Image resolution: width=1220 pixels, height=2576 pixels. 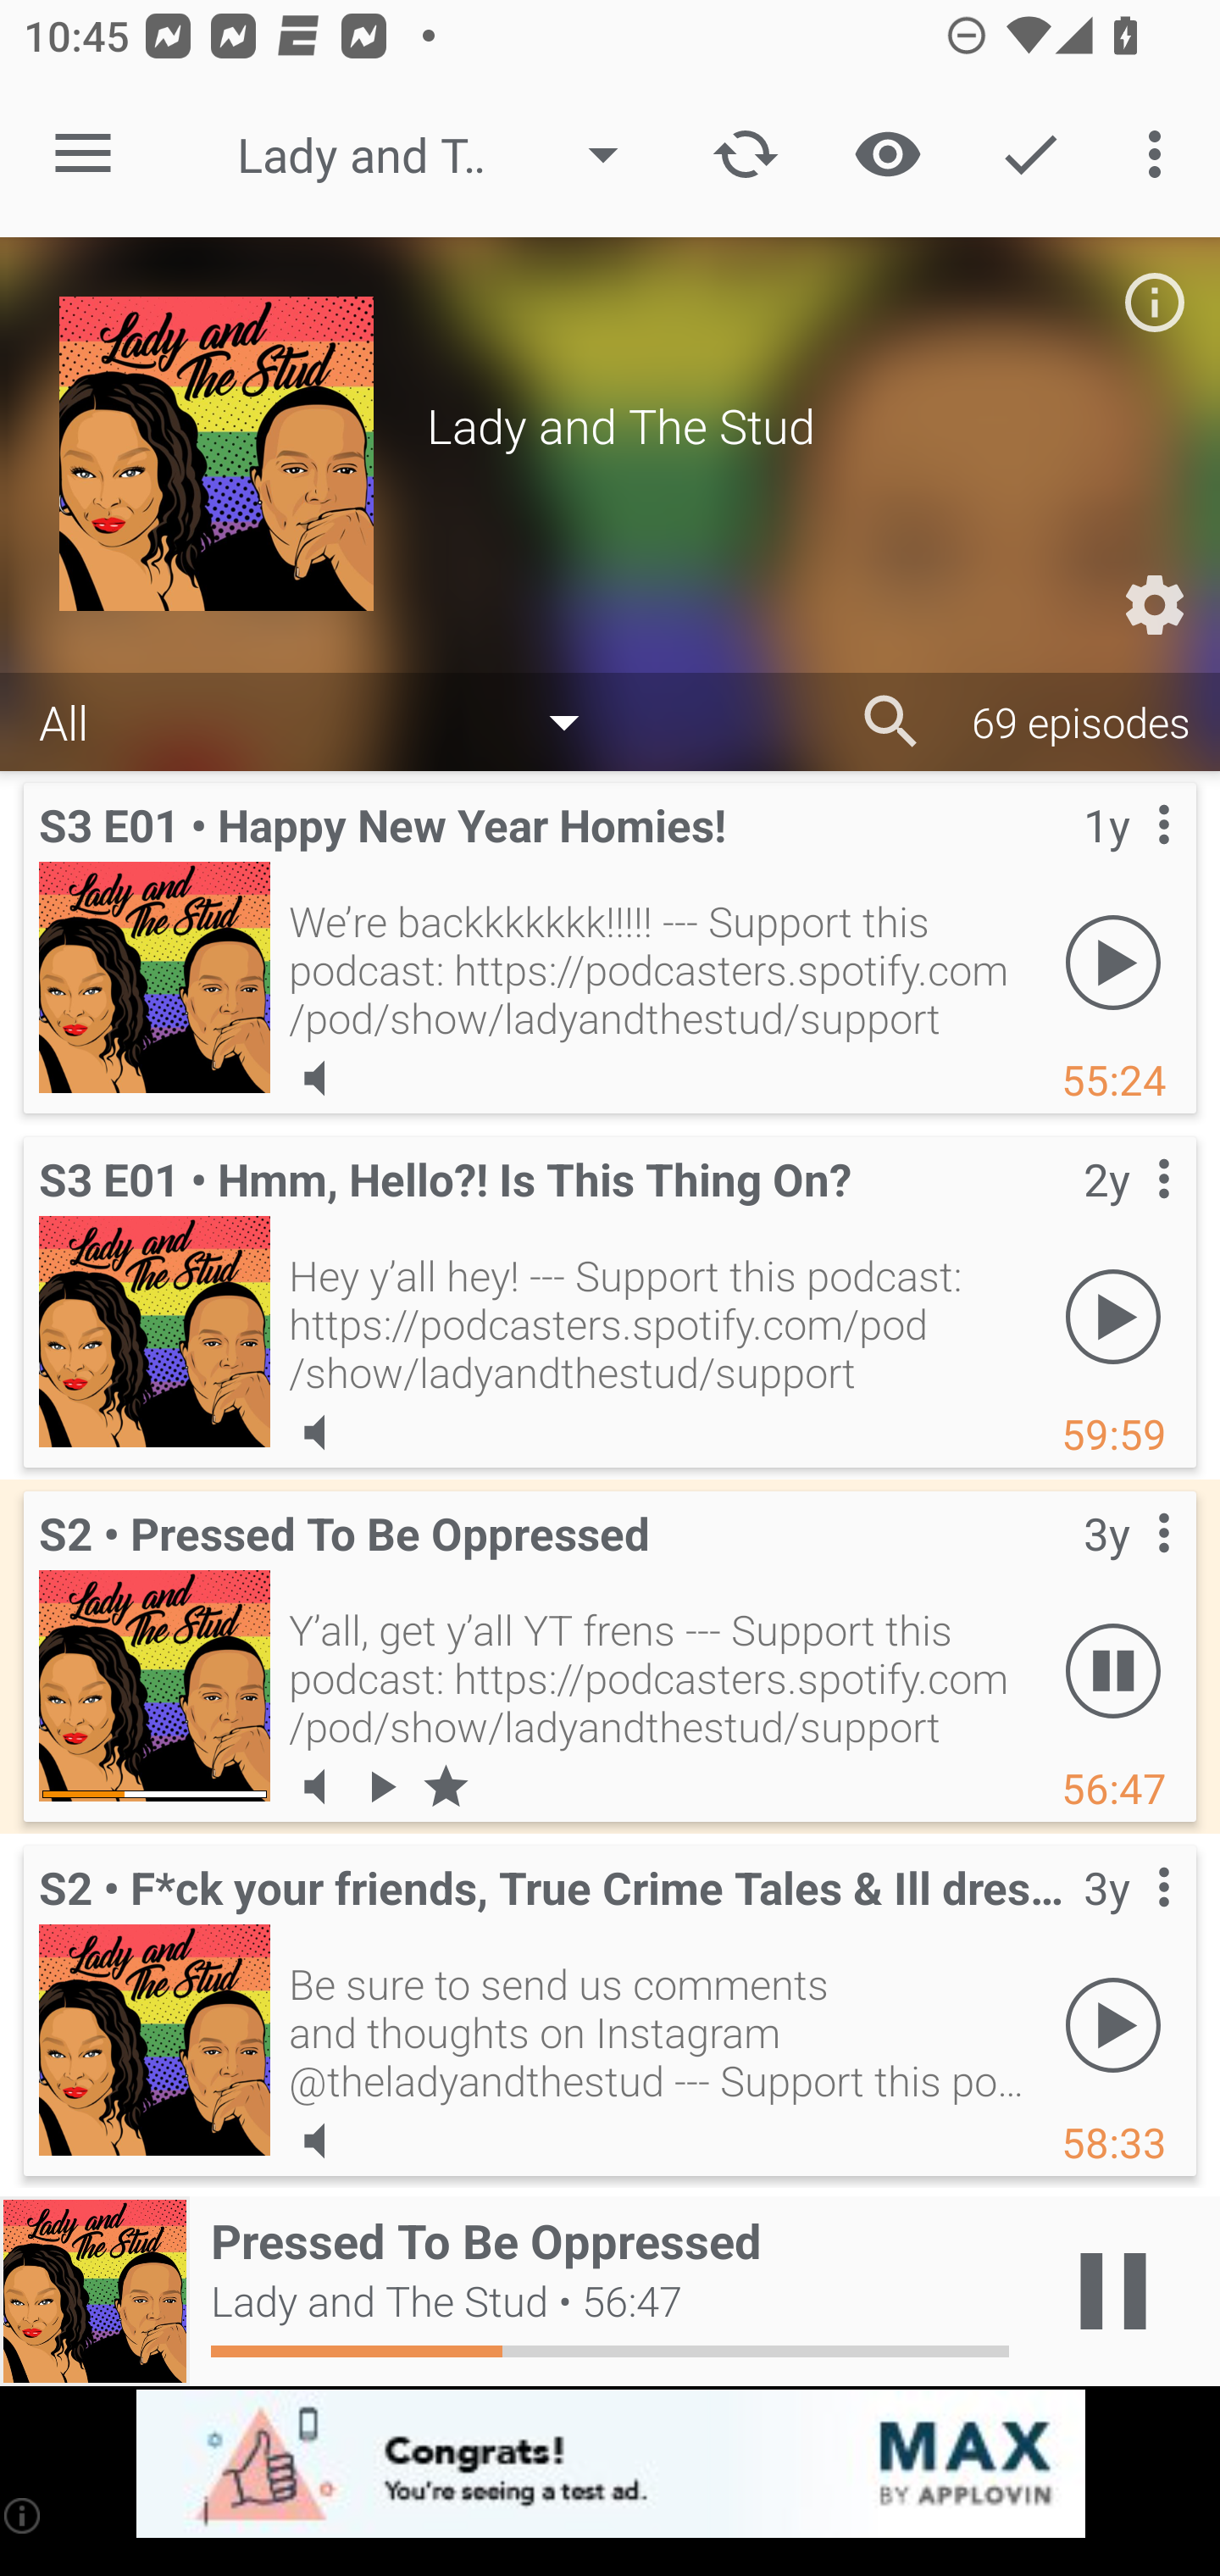 What do you see at coordinates (1127, 1921) in the screenshot?
I see `Contextual menu` at bounding box center [1127, 1921].